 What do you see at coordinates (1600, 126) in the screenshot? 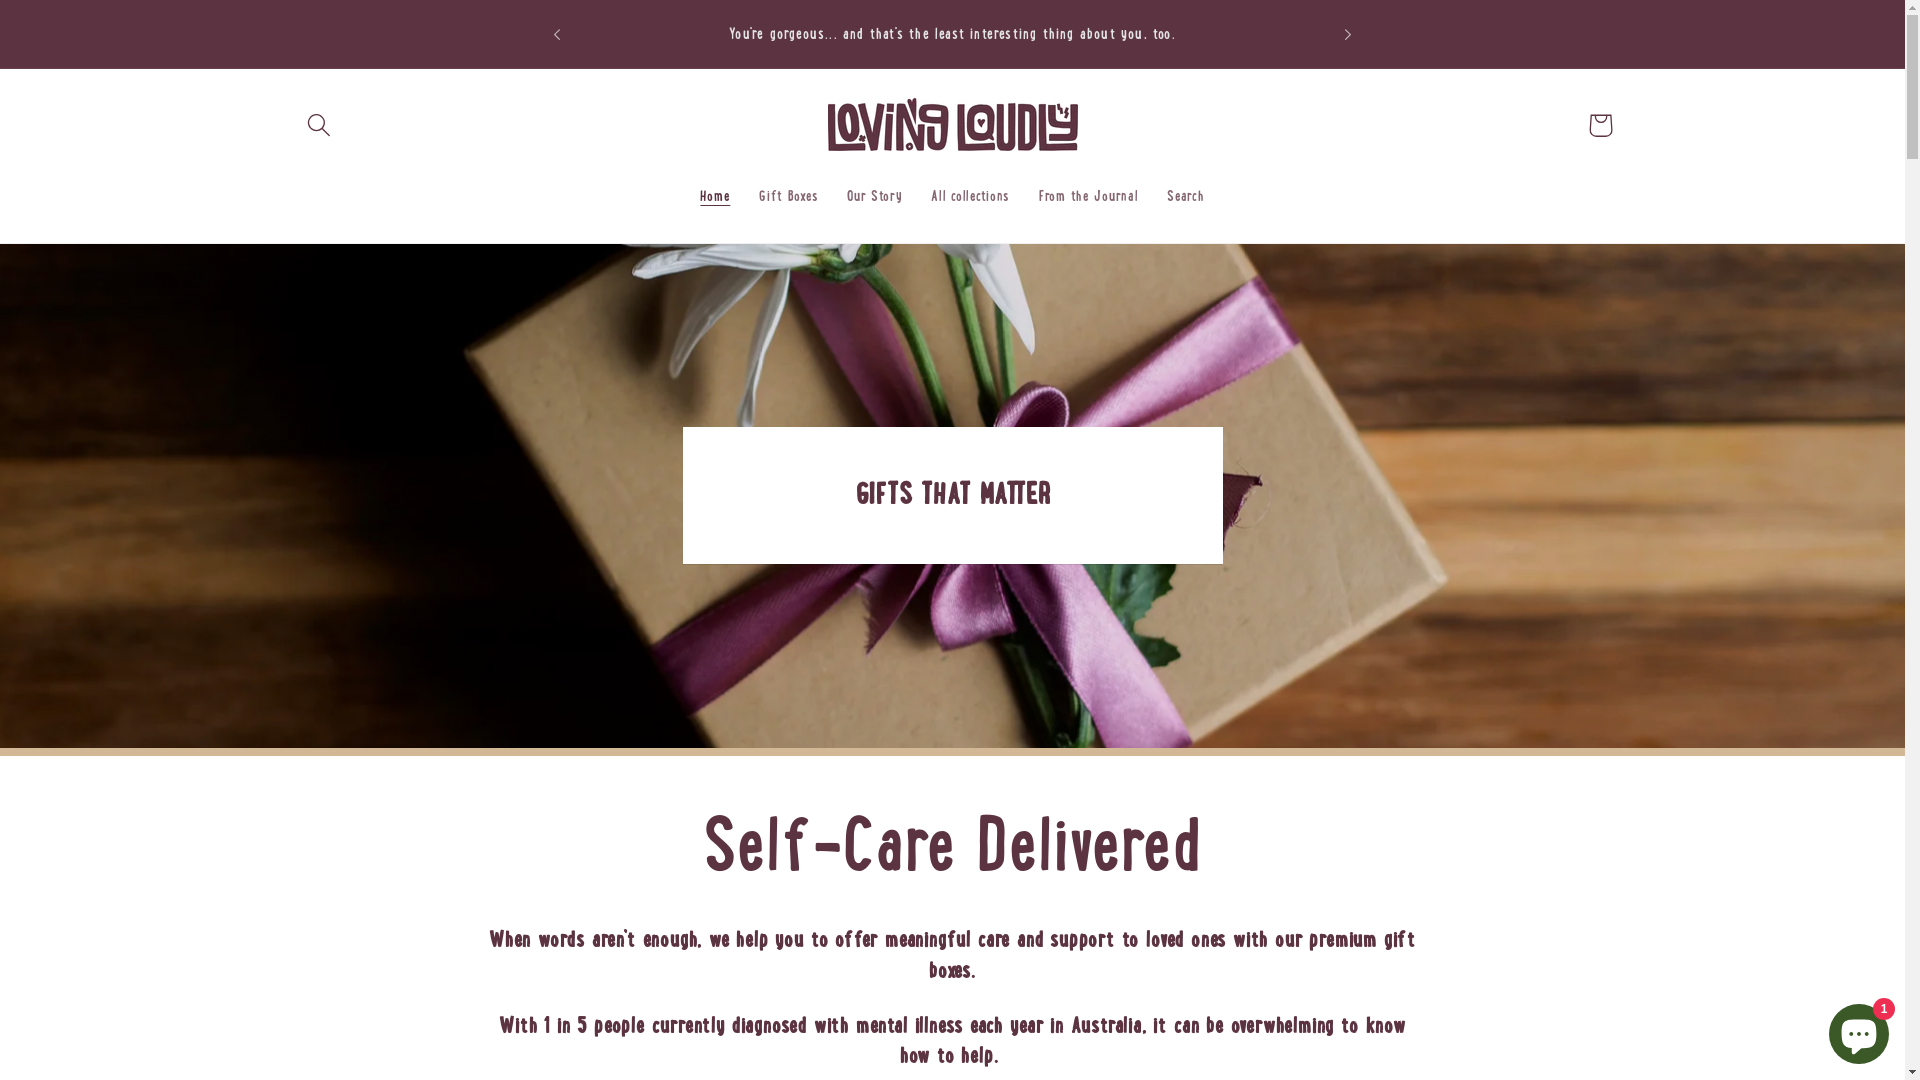
I see `Cart` at bounding box center [1600, 126].